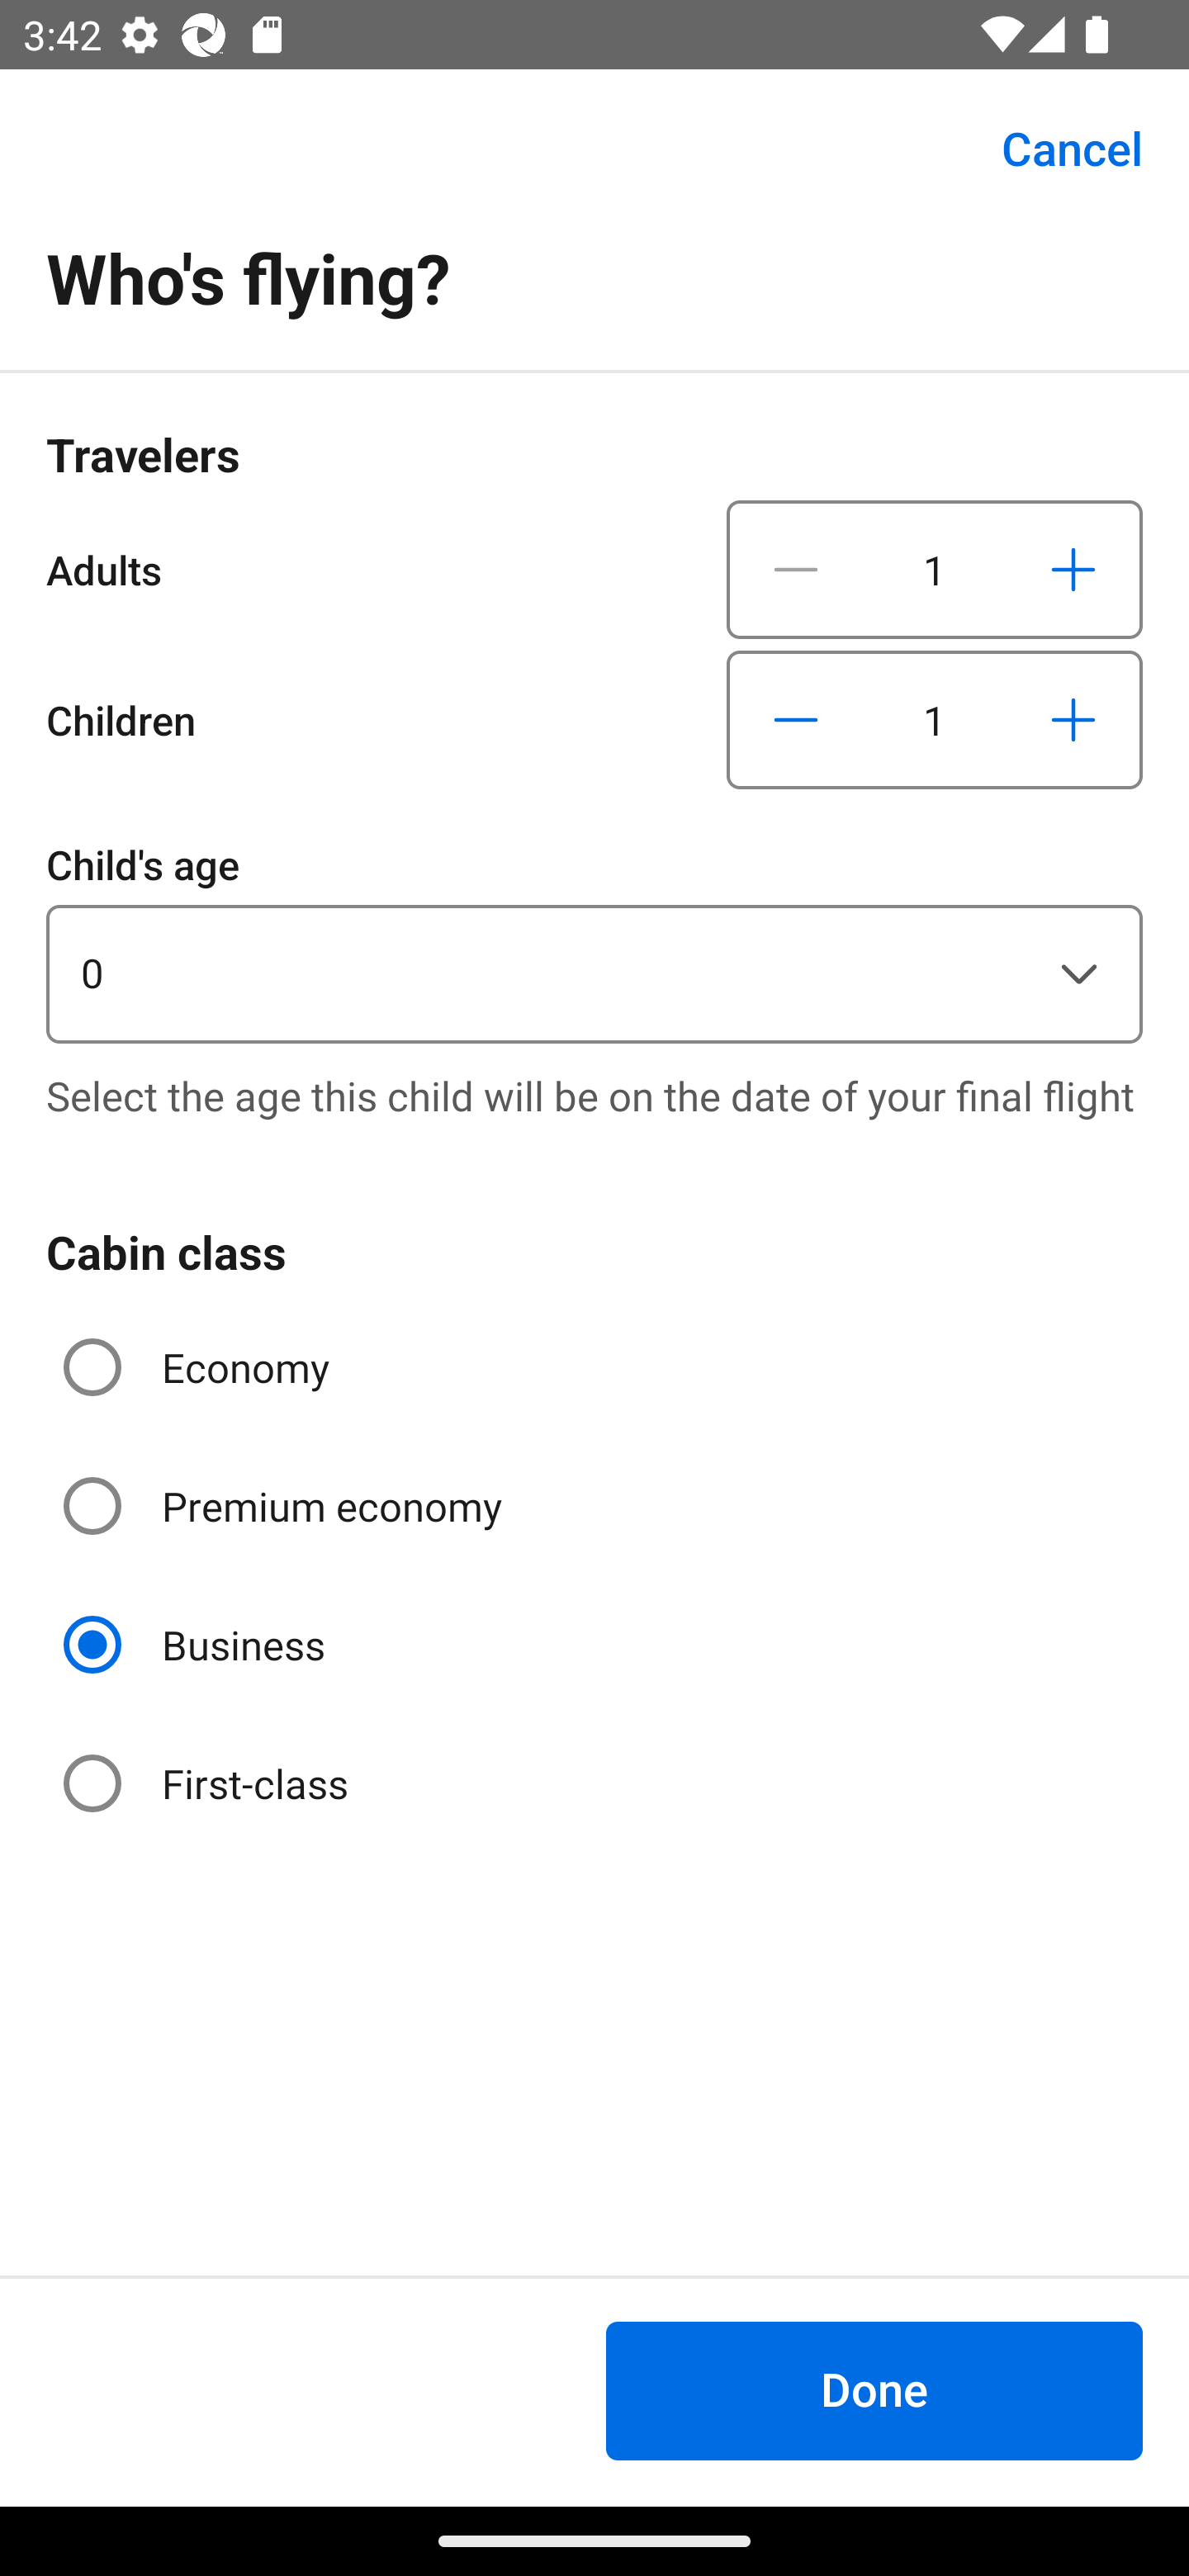 This screenshot has width=1189, height=2576. What do you see at coordinates (594, 938) in the screenshot?
I see `Child's age
 Child's age 0` at bounding box center [594, 938].